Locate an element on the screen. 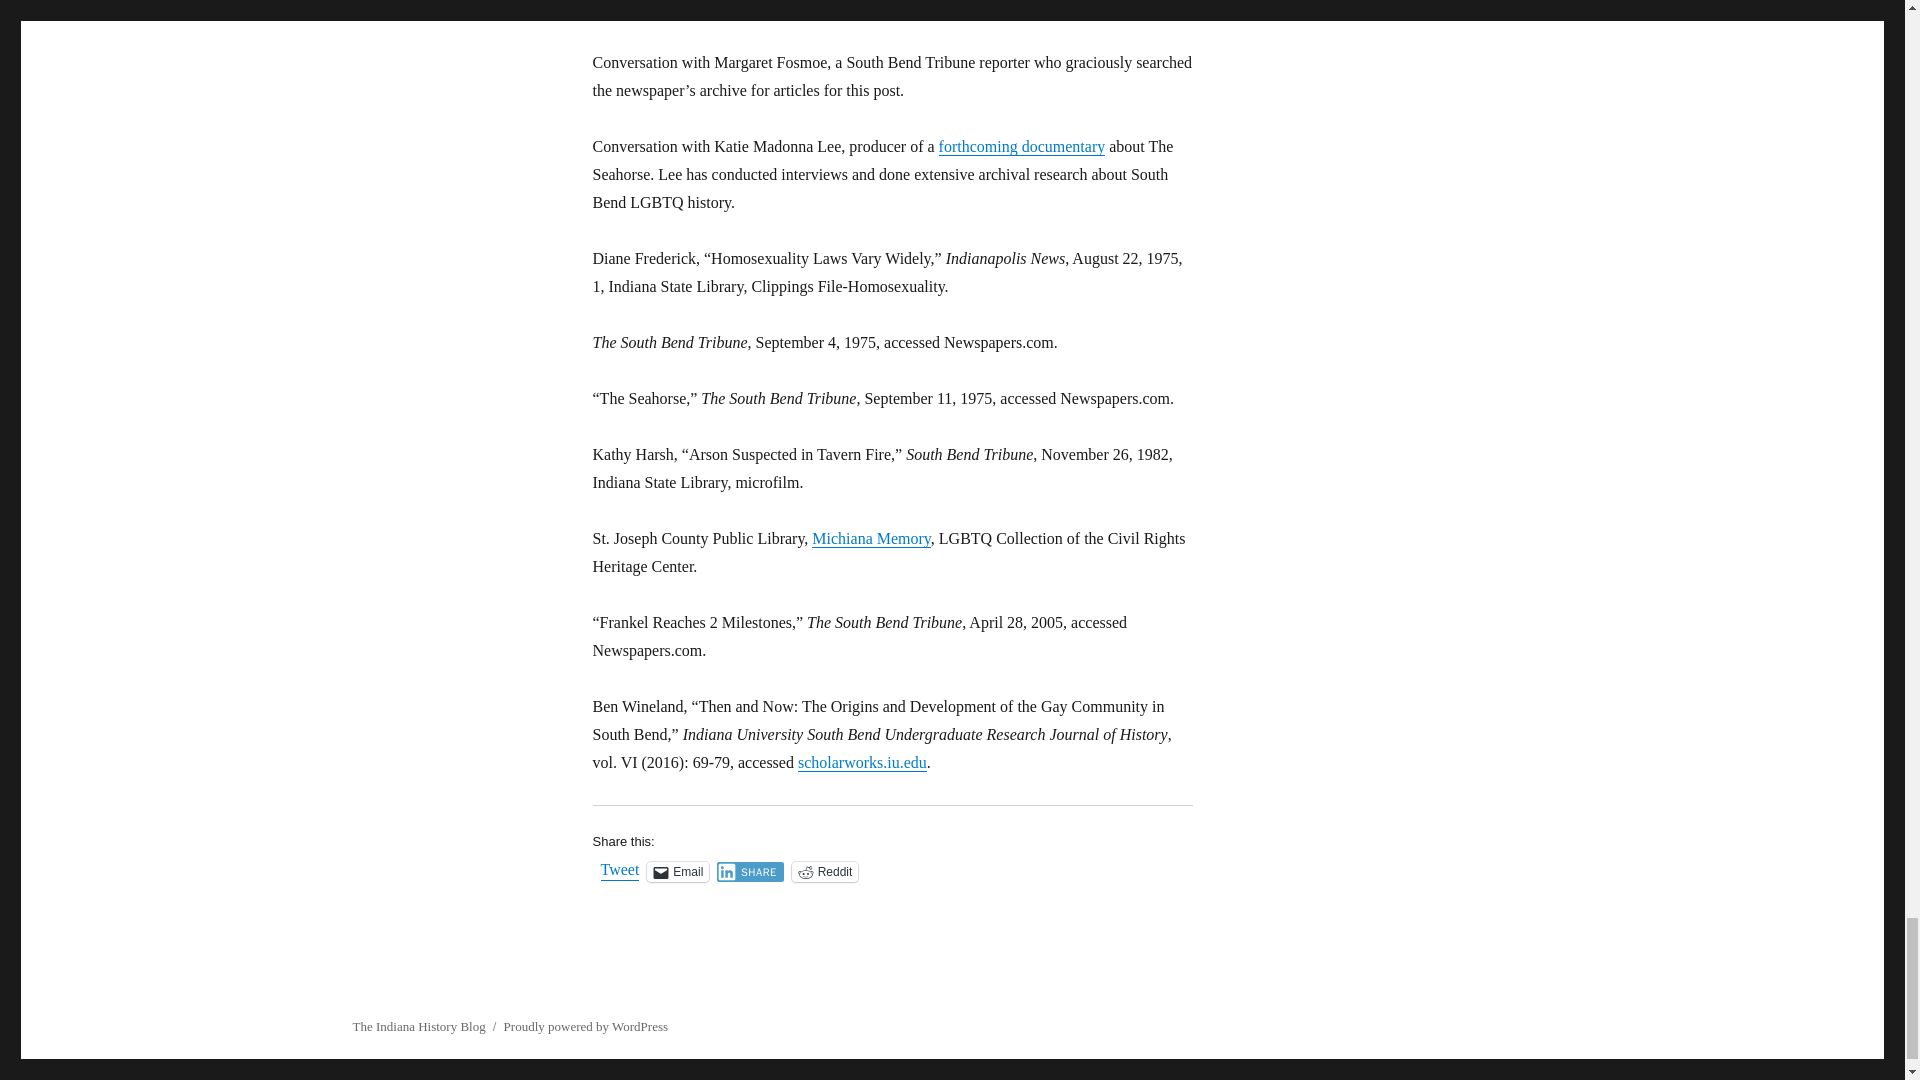 This screenshot has height=1080, width=1920. Michiana Memory is located at coordinates (870, 538).